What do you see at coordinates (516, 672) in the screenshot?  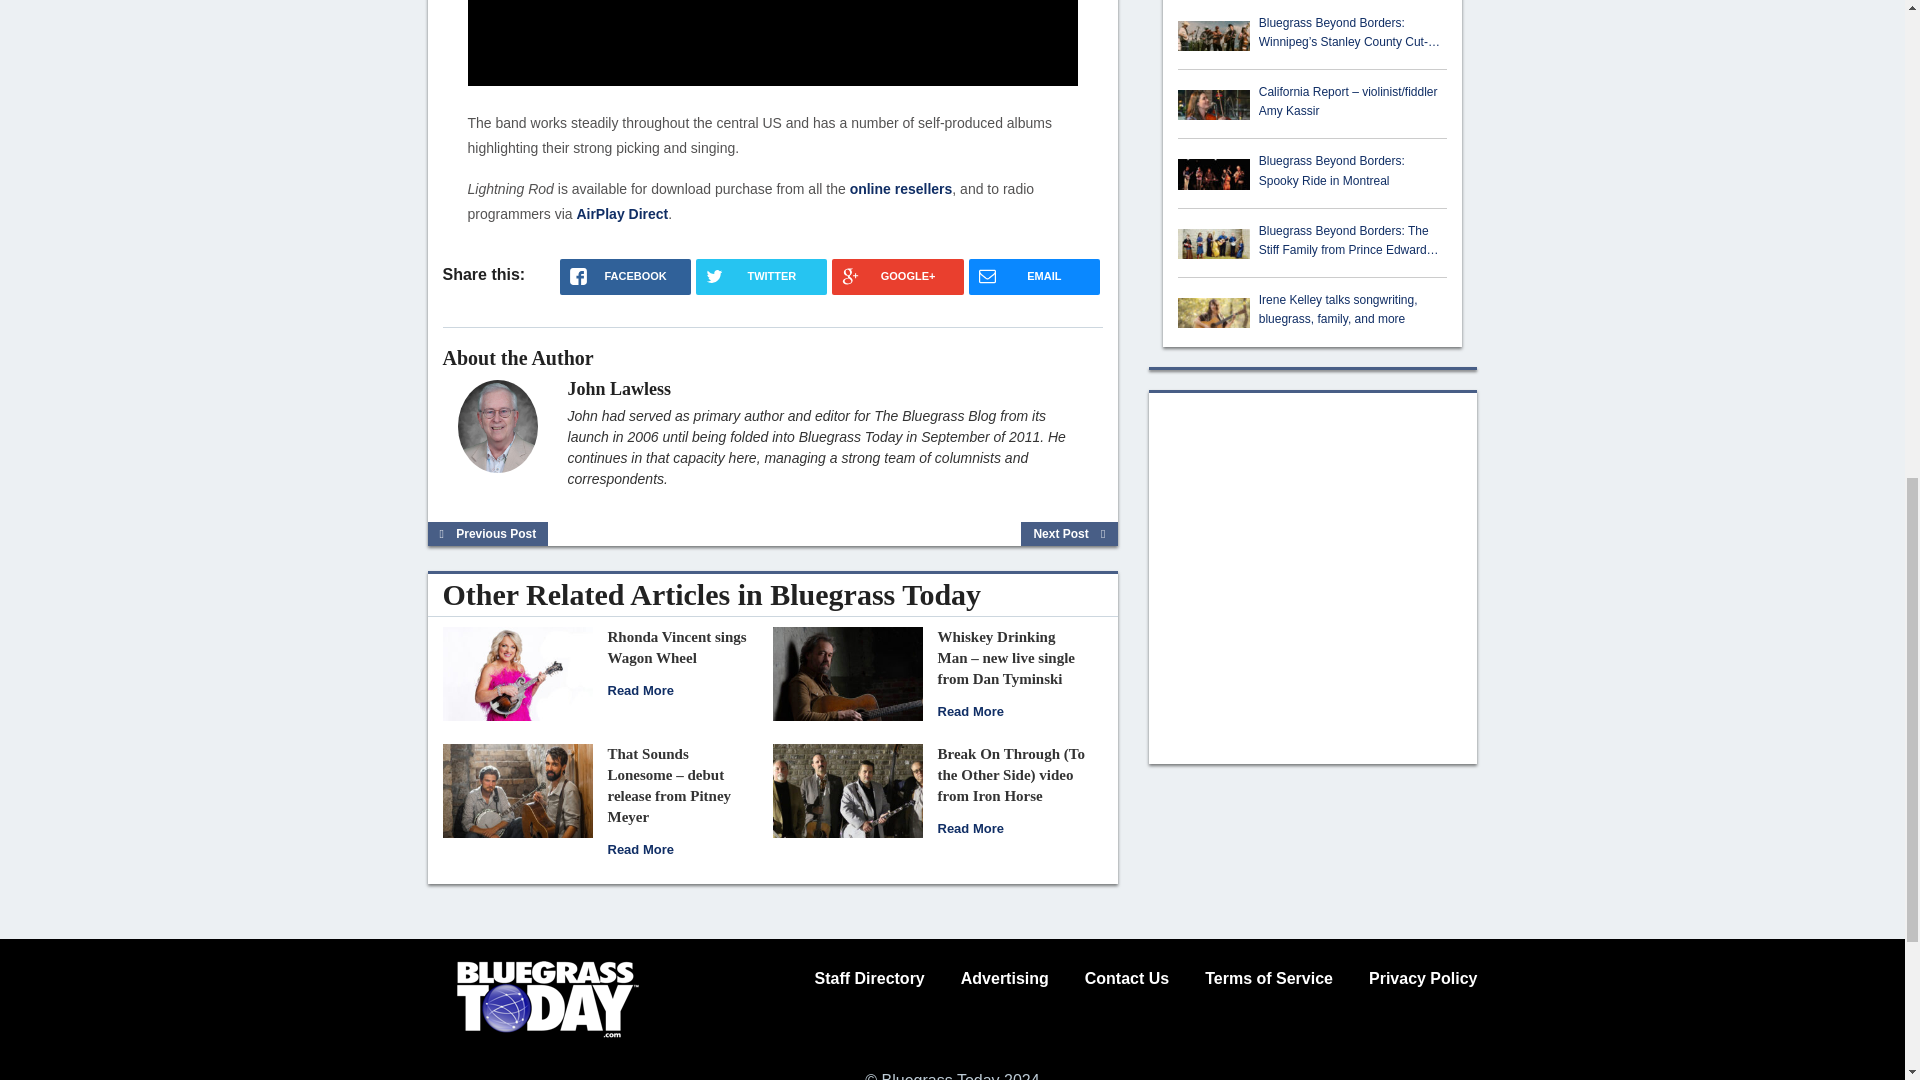 I see `Rhonda Vincent sings Wagon Wheel` at bounding box center [516, 672].